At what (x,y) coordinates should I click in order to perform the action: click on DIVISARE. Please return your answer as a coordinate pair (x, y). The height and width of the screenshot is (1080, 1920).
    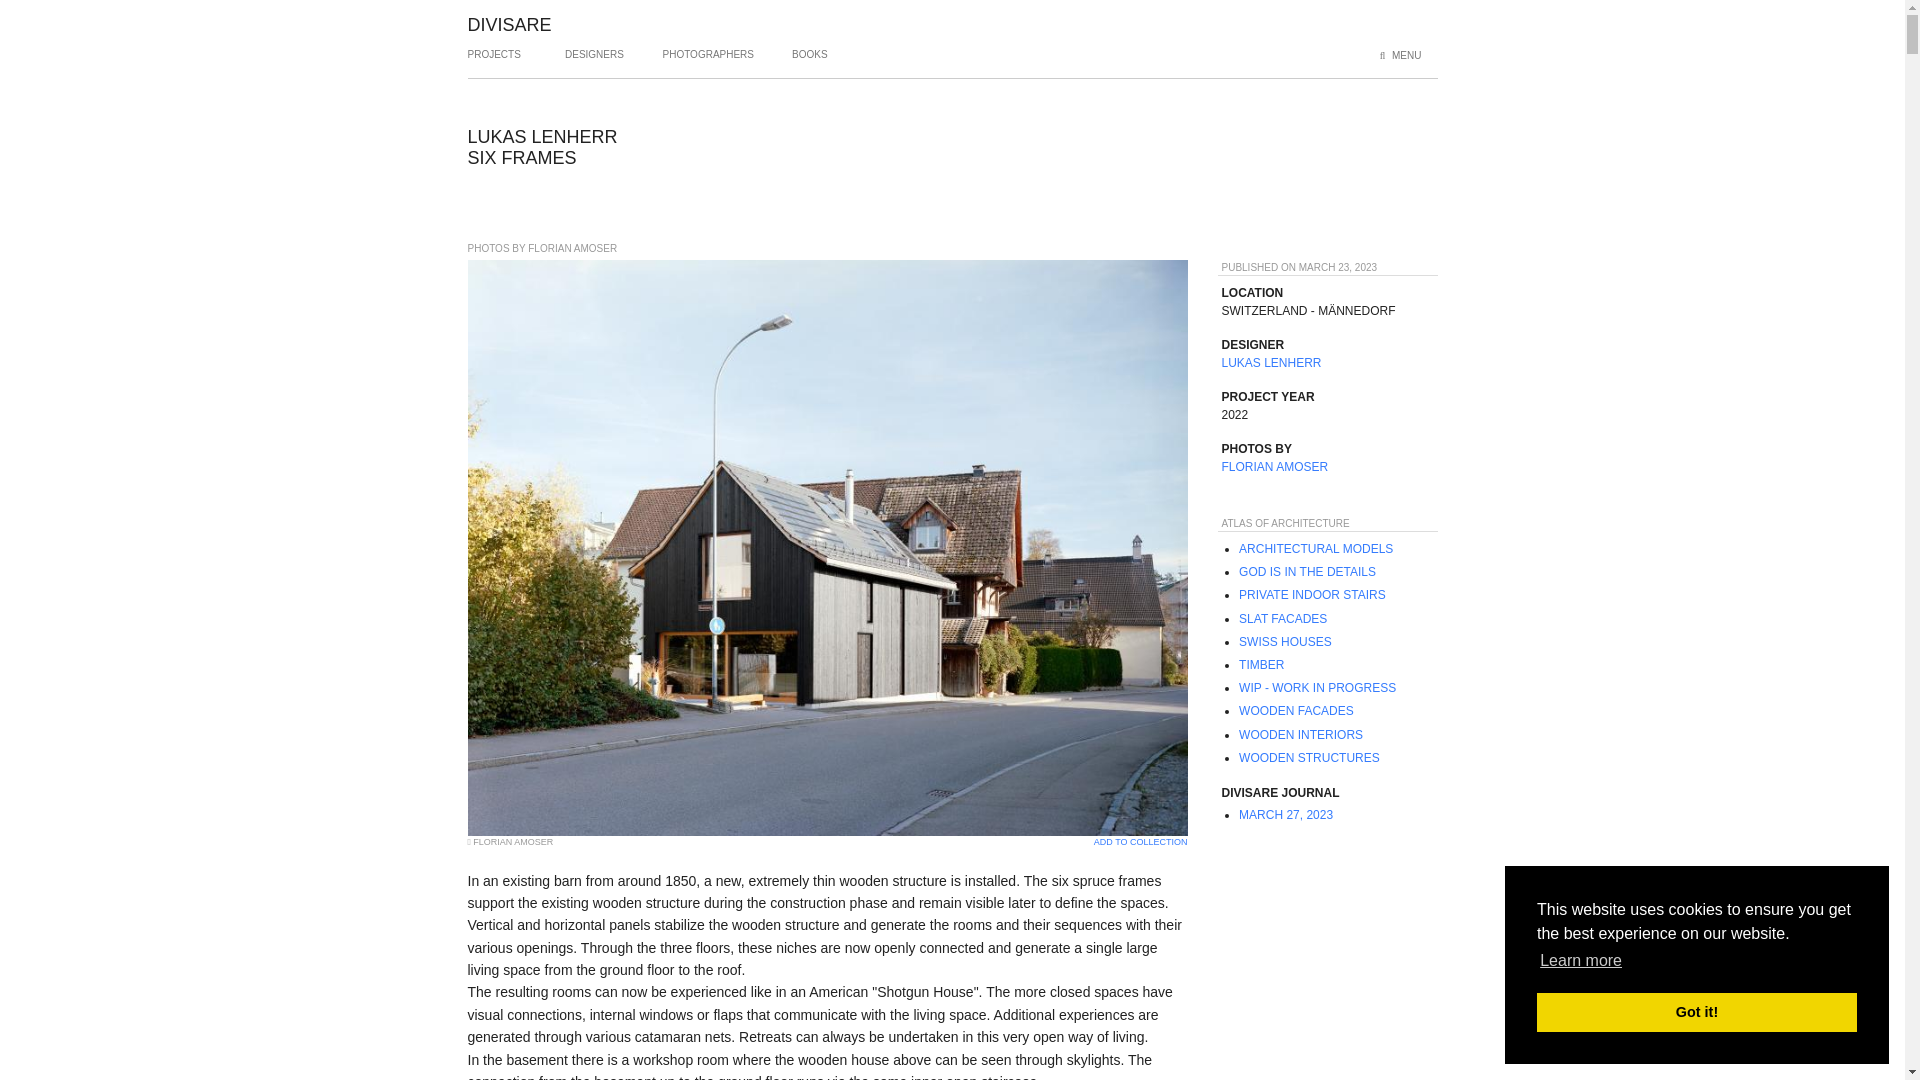
    Looking at the image, I should click on (510, 24).